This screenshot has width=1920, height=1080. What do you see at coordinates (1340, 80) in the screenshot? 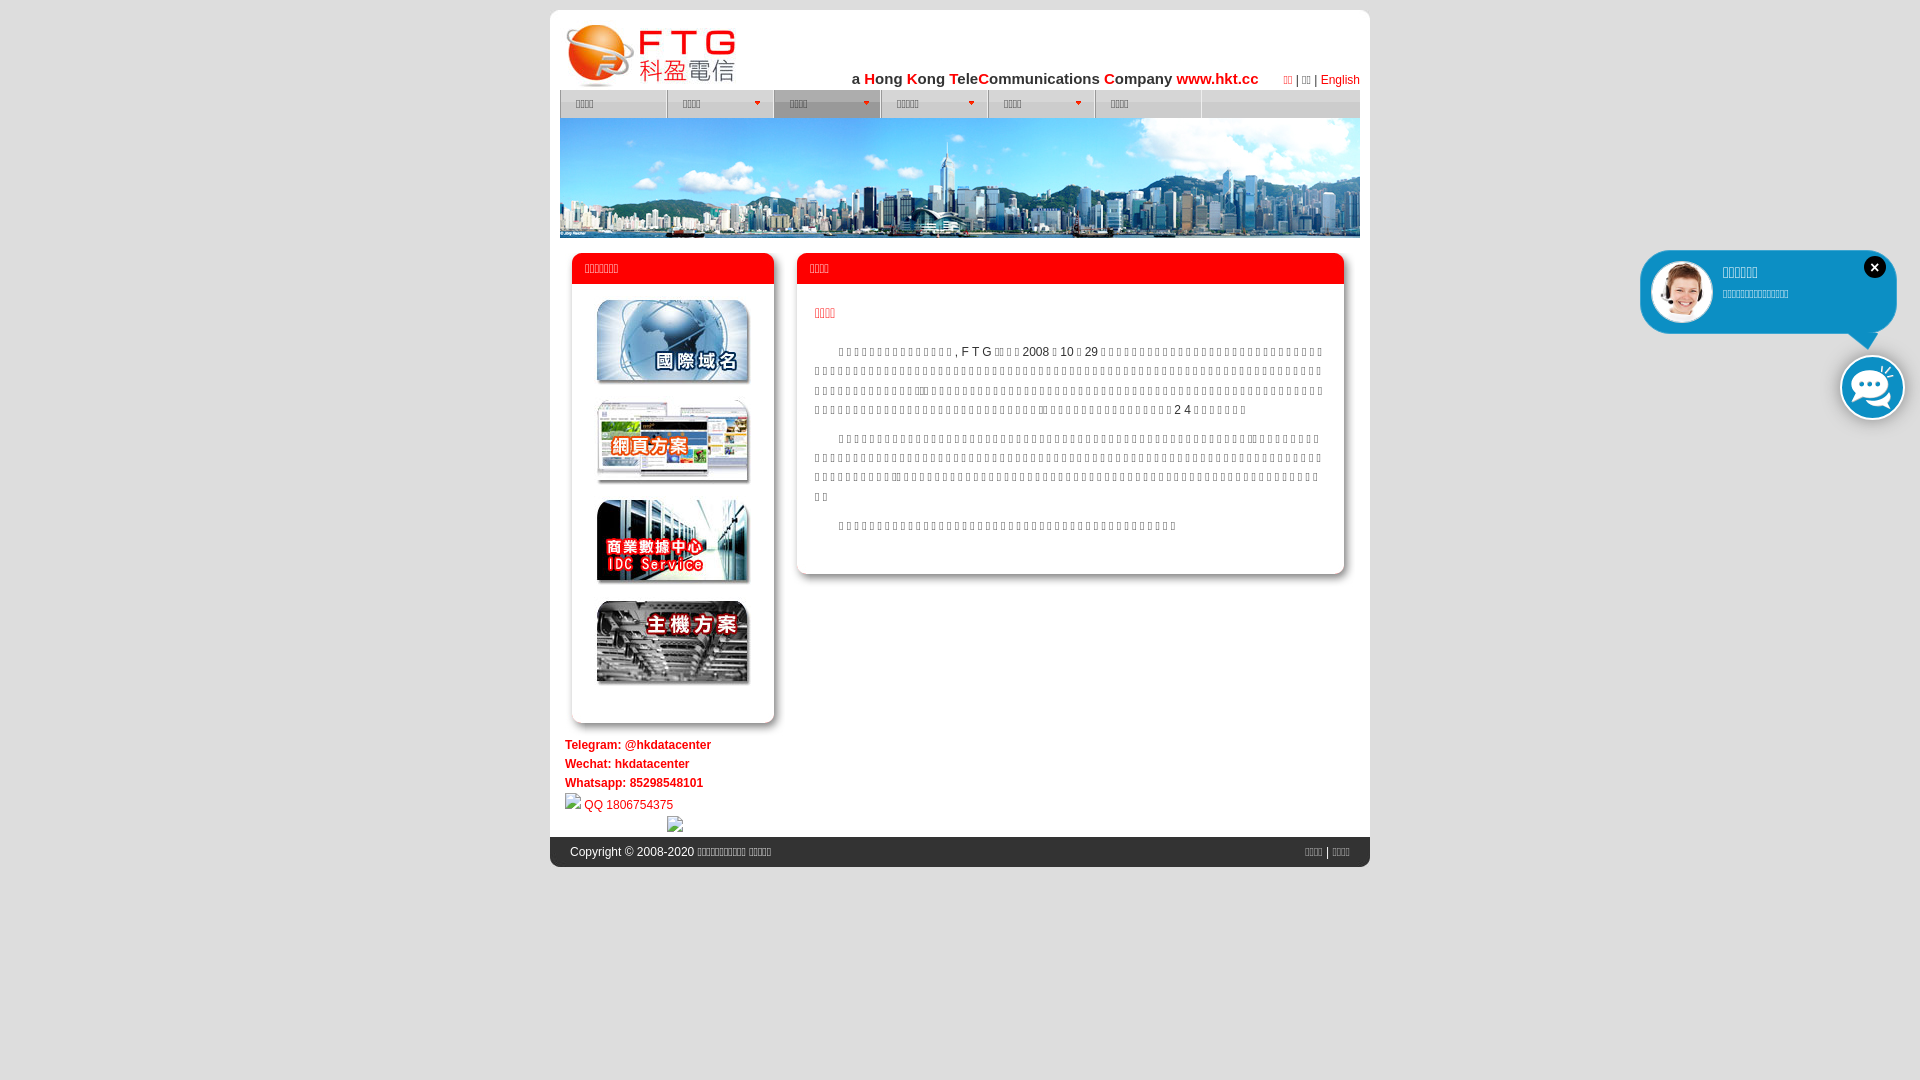
I see `English` at bounding box center [1340, 80].